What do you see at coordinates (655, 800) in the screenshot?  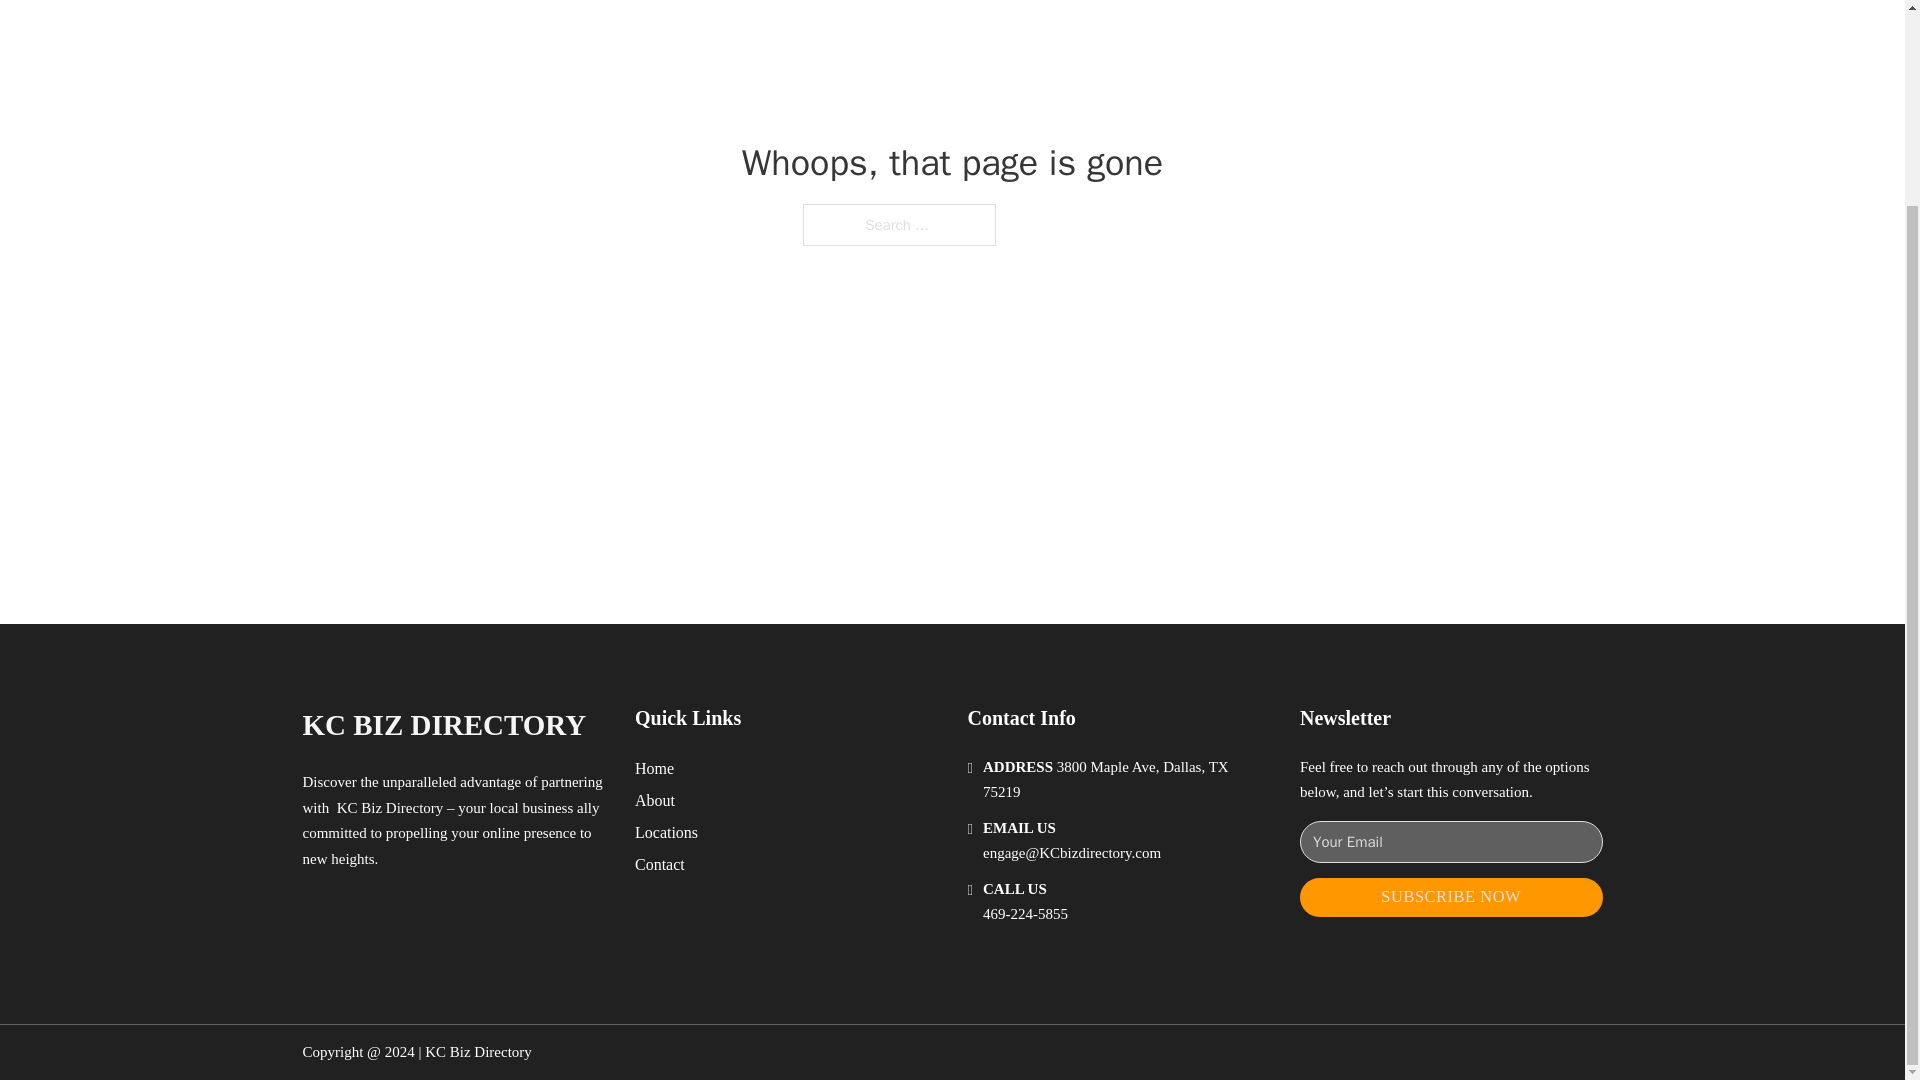 I see `About` at bounding box center [655, 800].